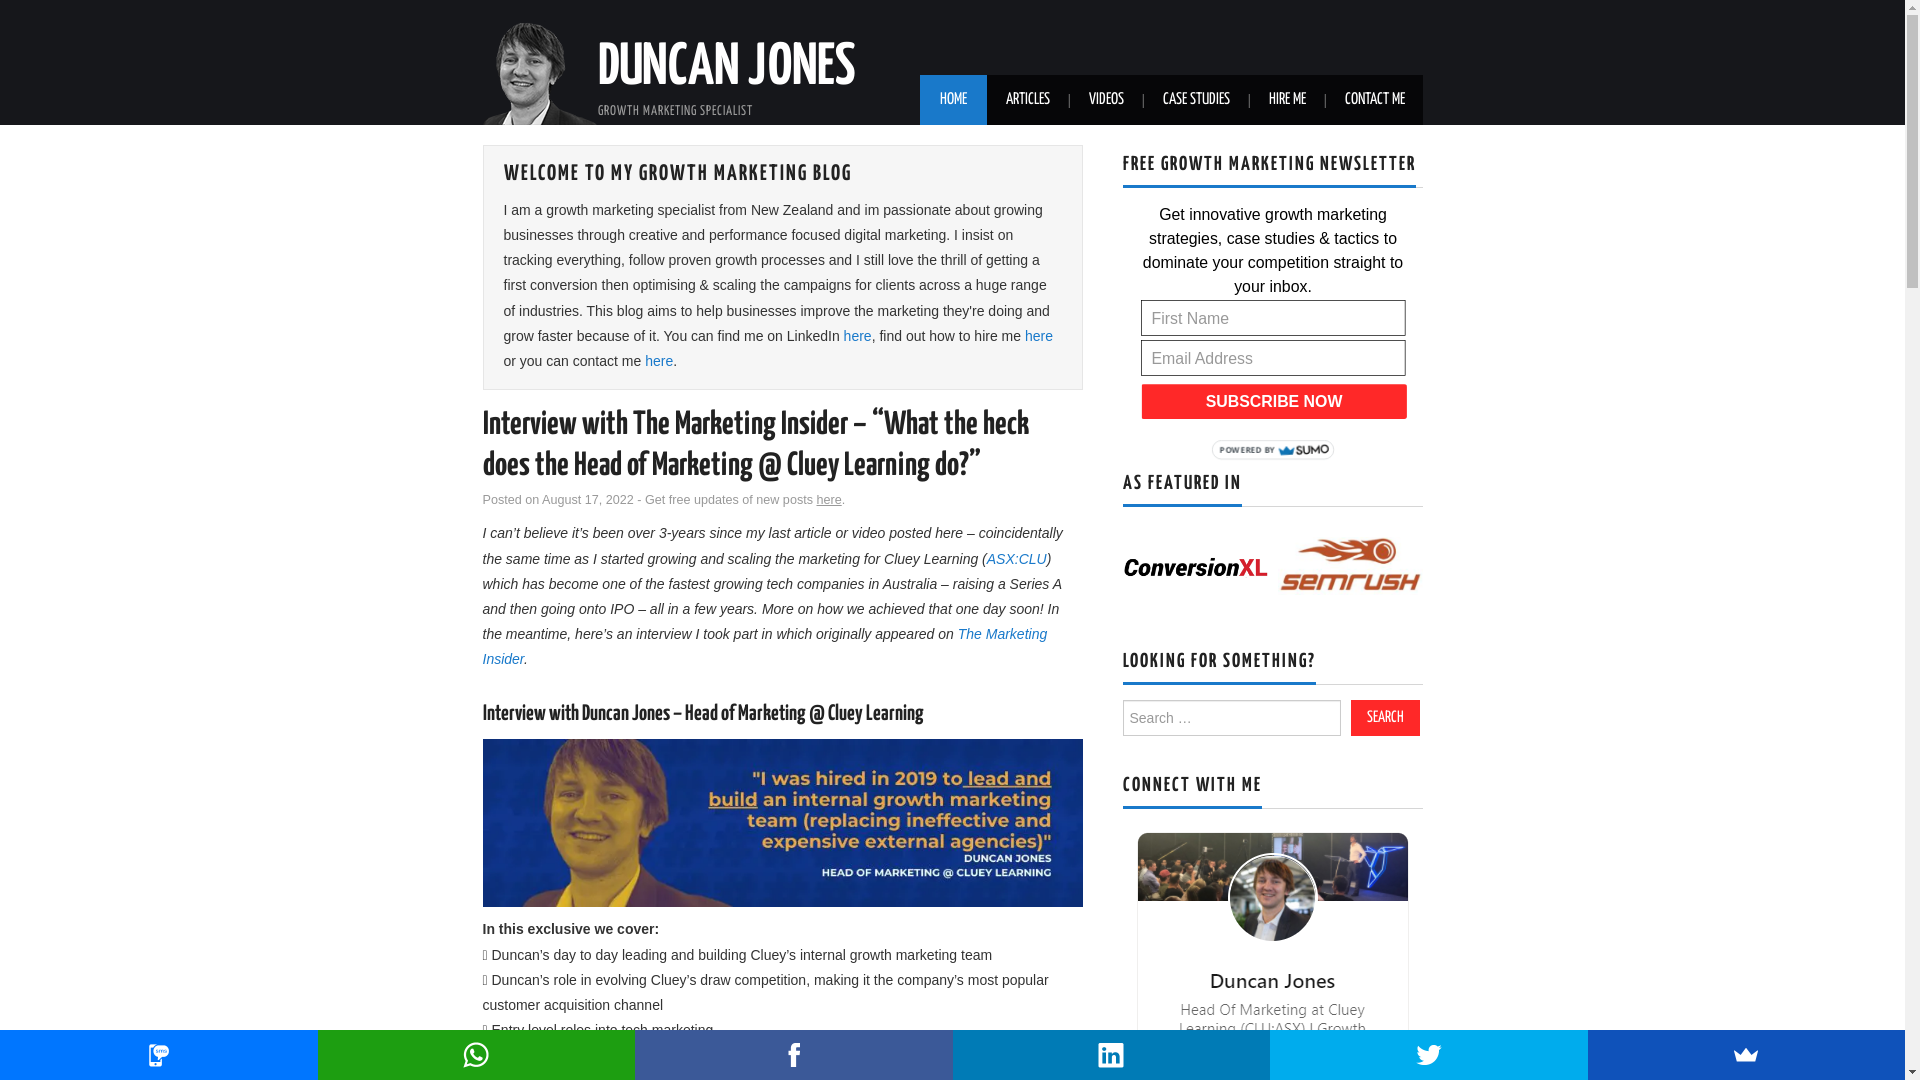 Image resolution: width=1920 pixels, height=1080 pixels. I want to click on Search, so click(1384, 718).